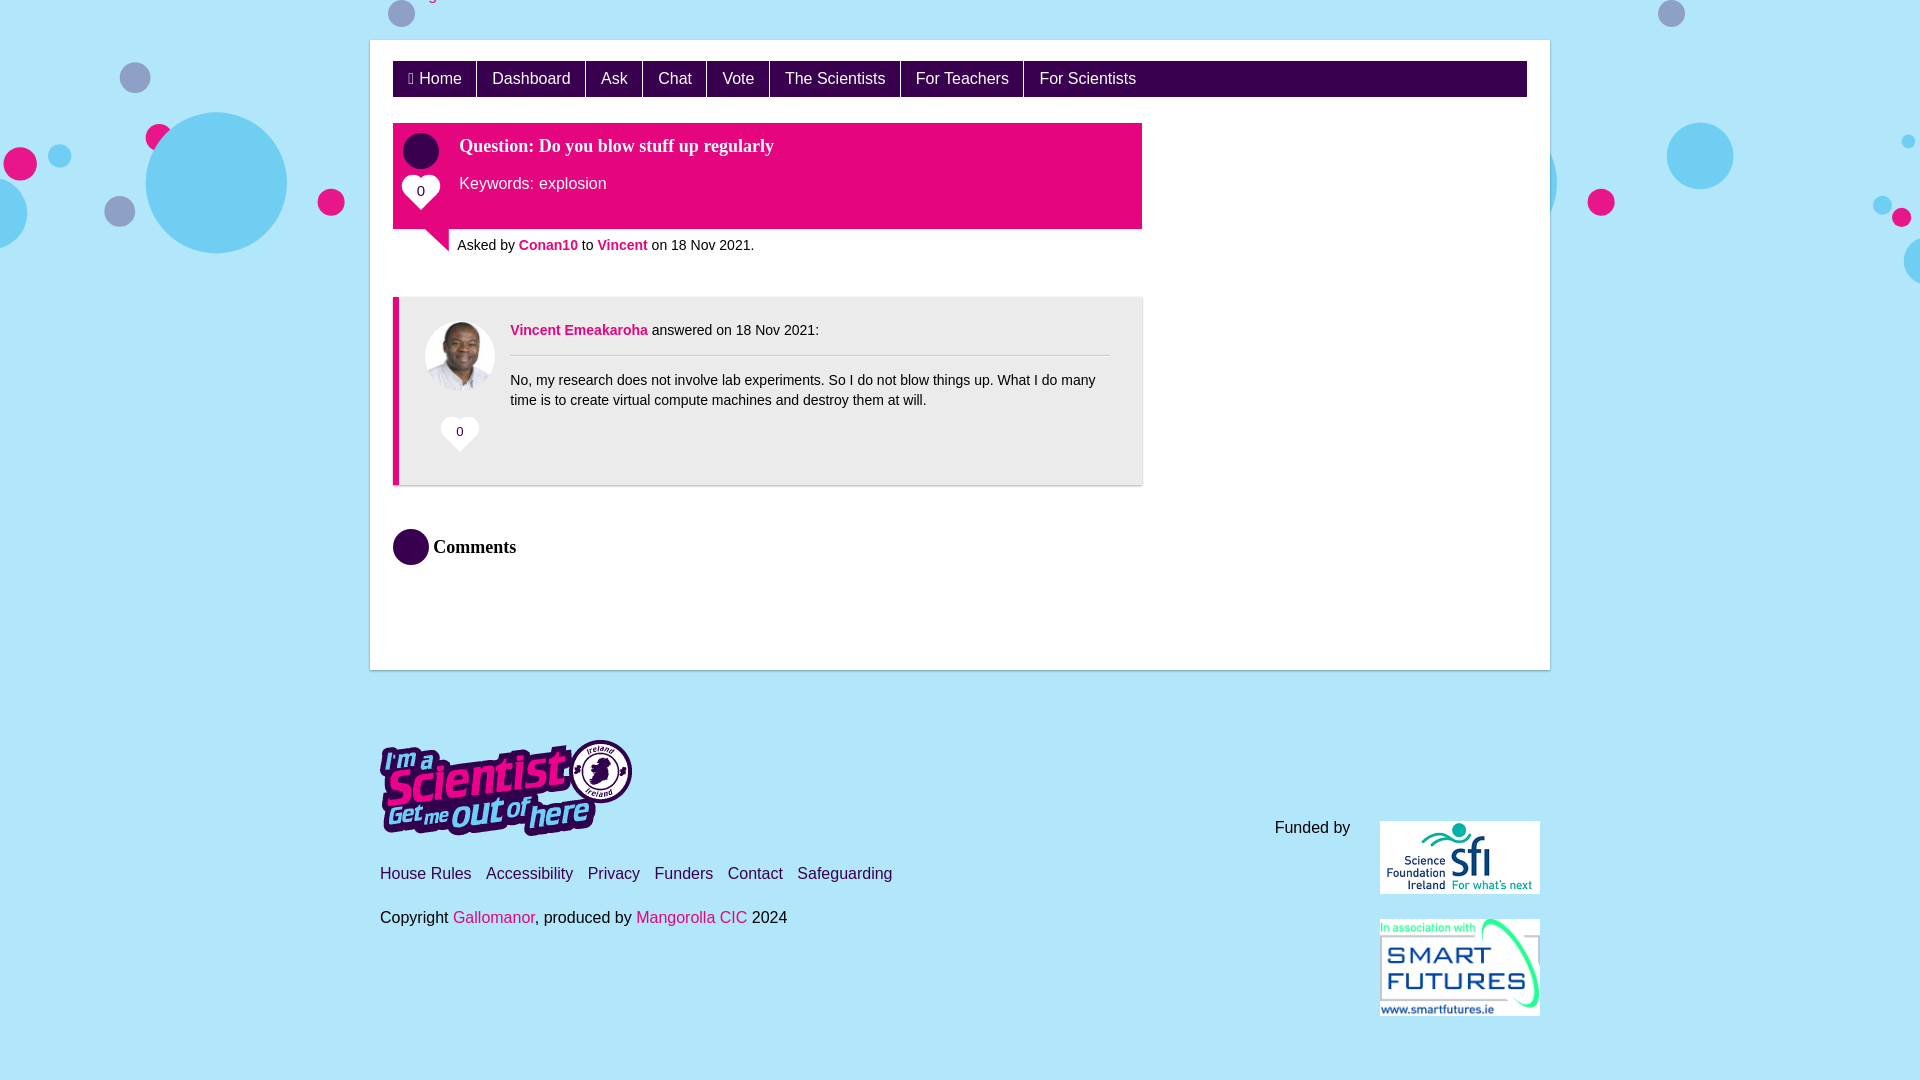  I want to click on Link to profile of Vincent - Scientist, so click(578, 330).